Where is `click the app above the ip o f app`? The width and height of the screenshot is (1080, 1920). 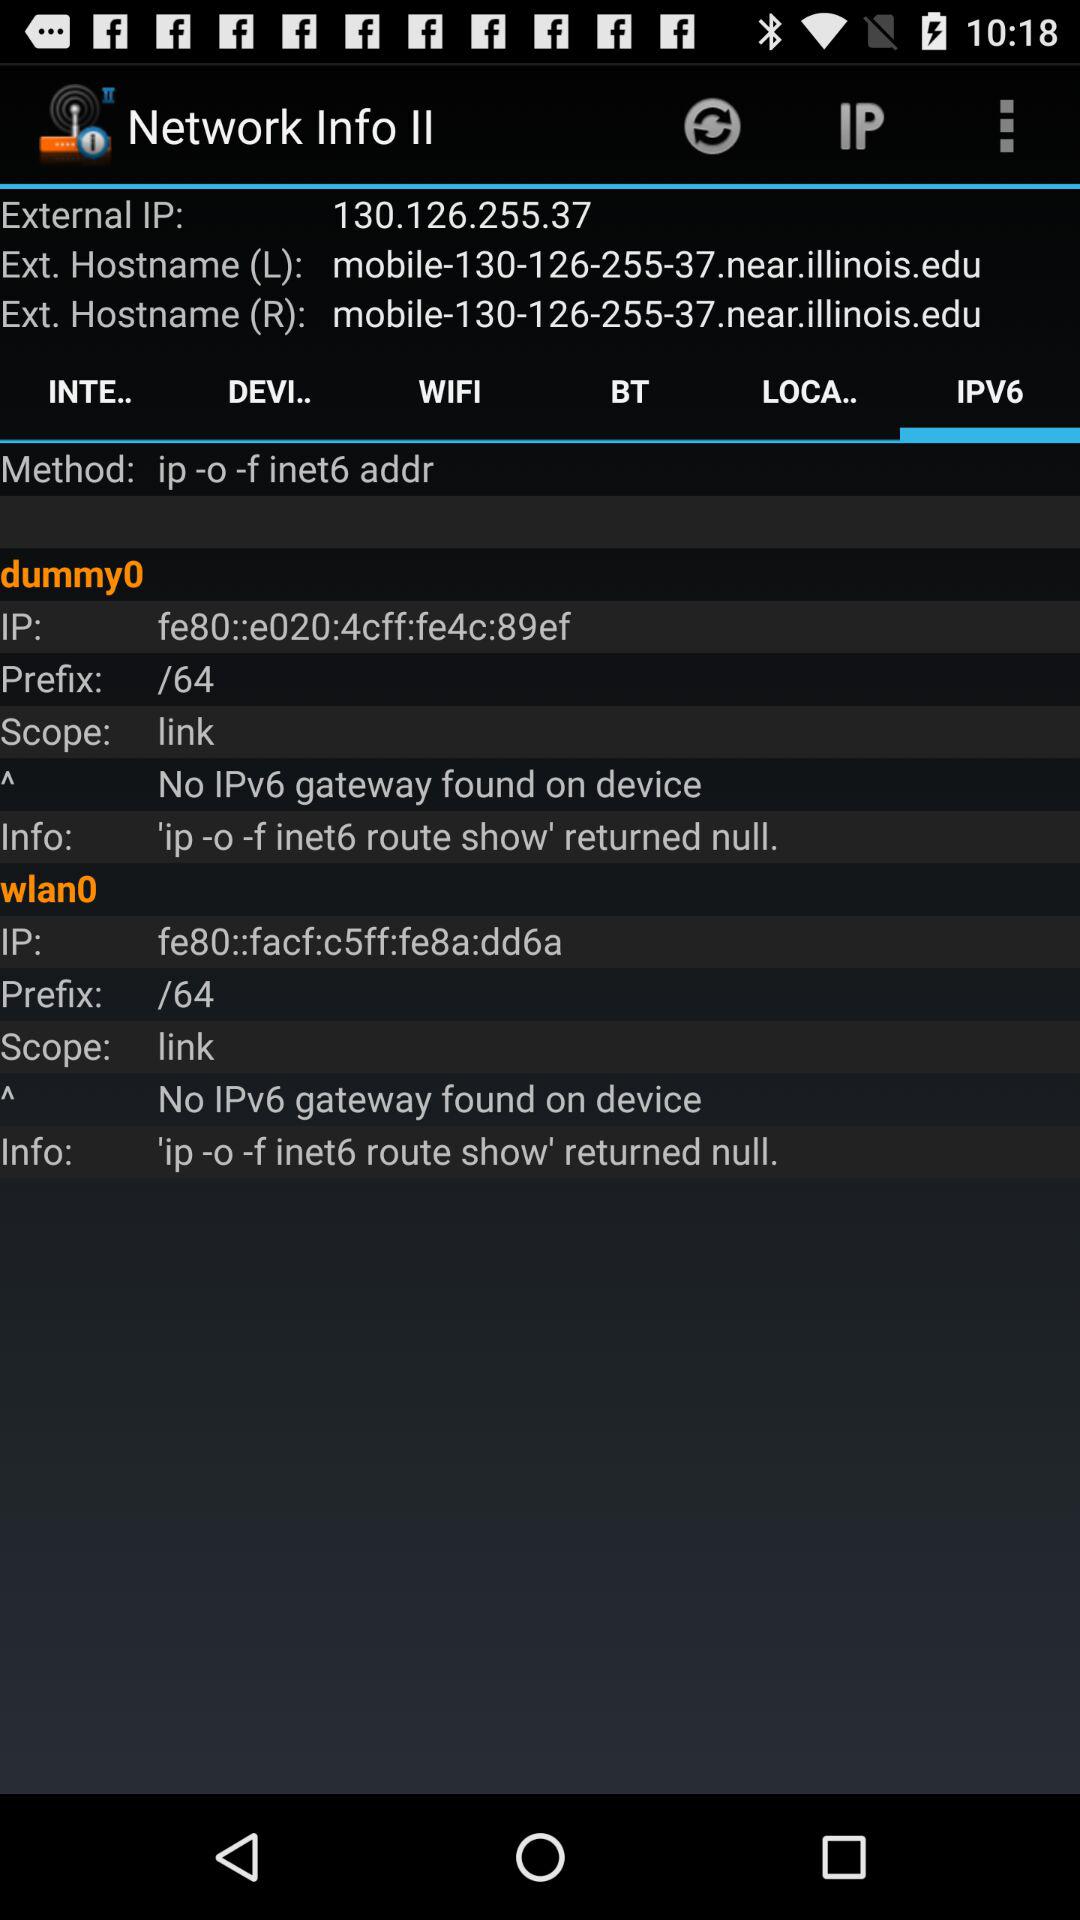 click the app above the ip o f app is located at coordinates (630, 390).